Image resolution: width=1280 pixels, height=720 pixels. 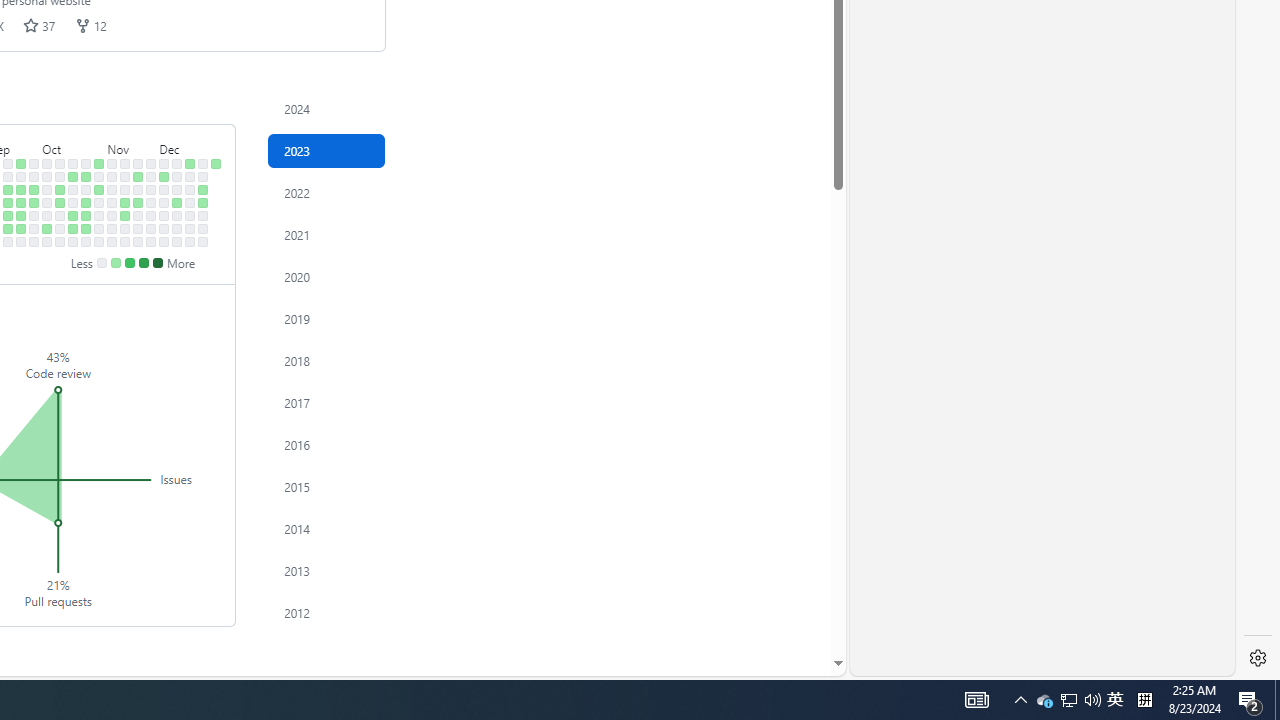 I want to click on Contribution activity in 2016, so click(x=326, y=444).